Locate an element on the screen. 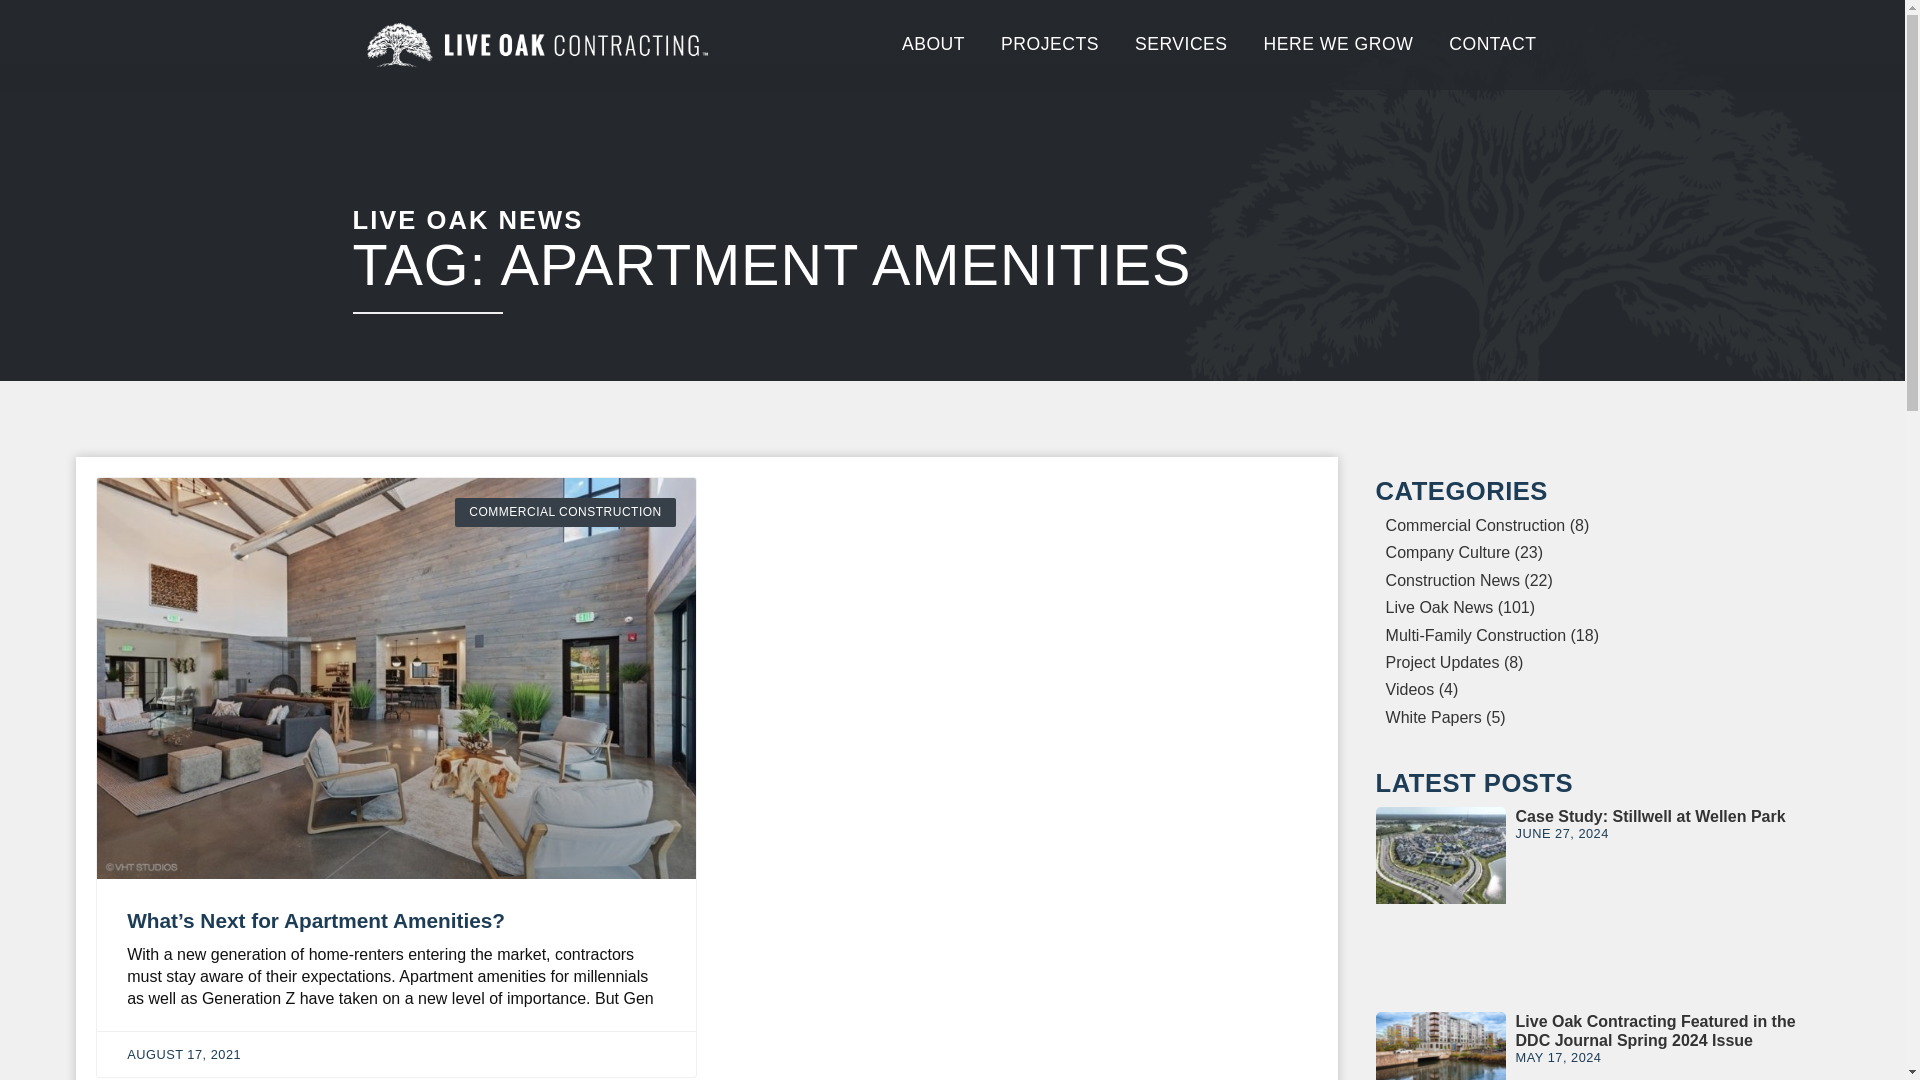 The image size is (1920, 1080). ABOUT is located at coordinates (933, 44).